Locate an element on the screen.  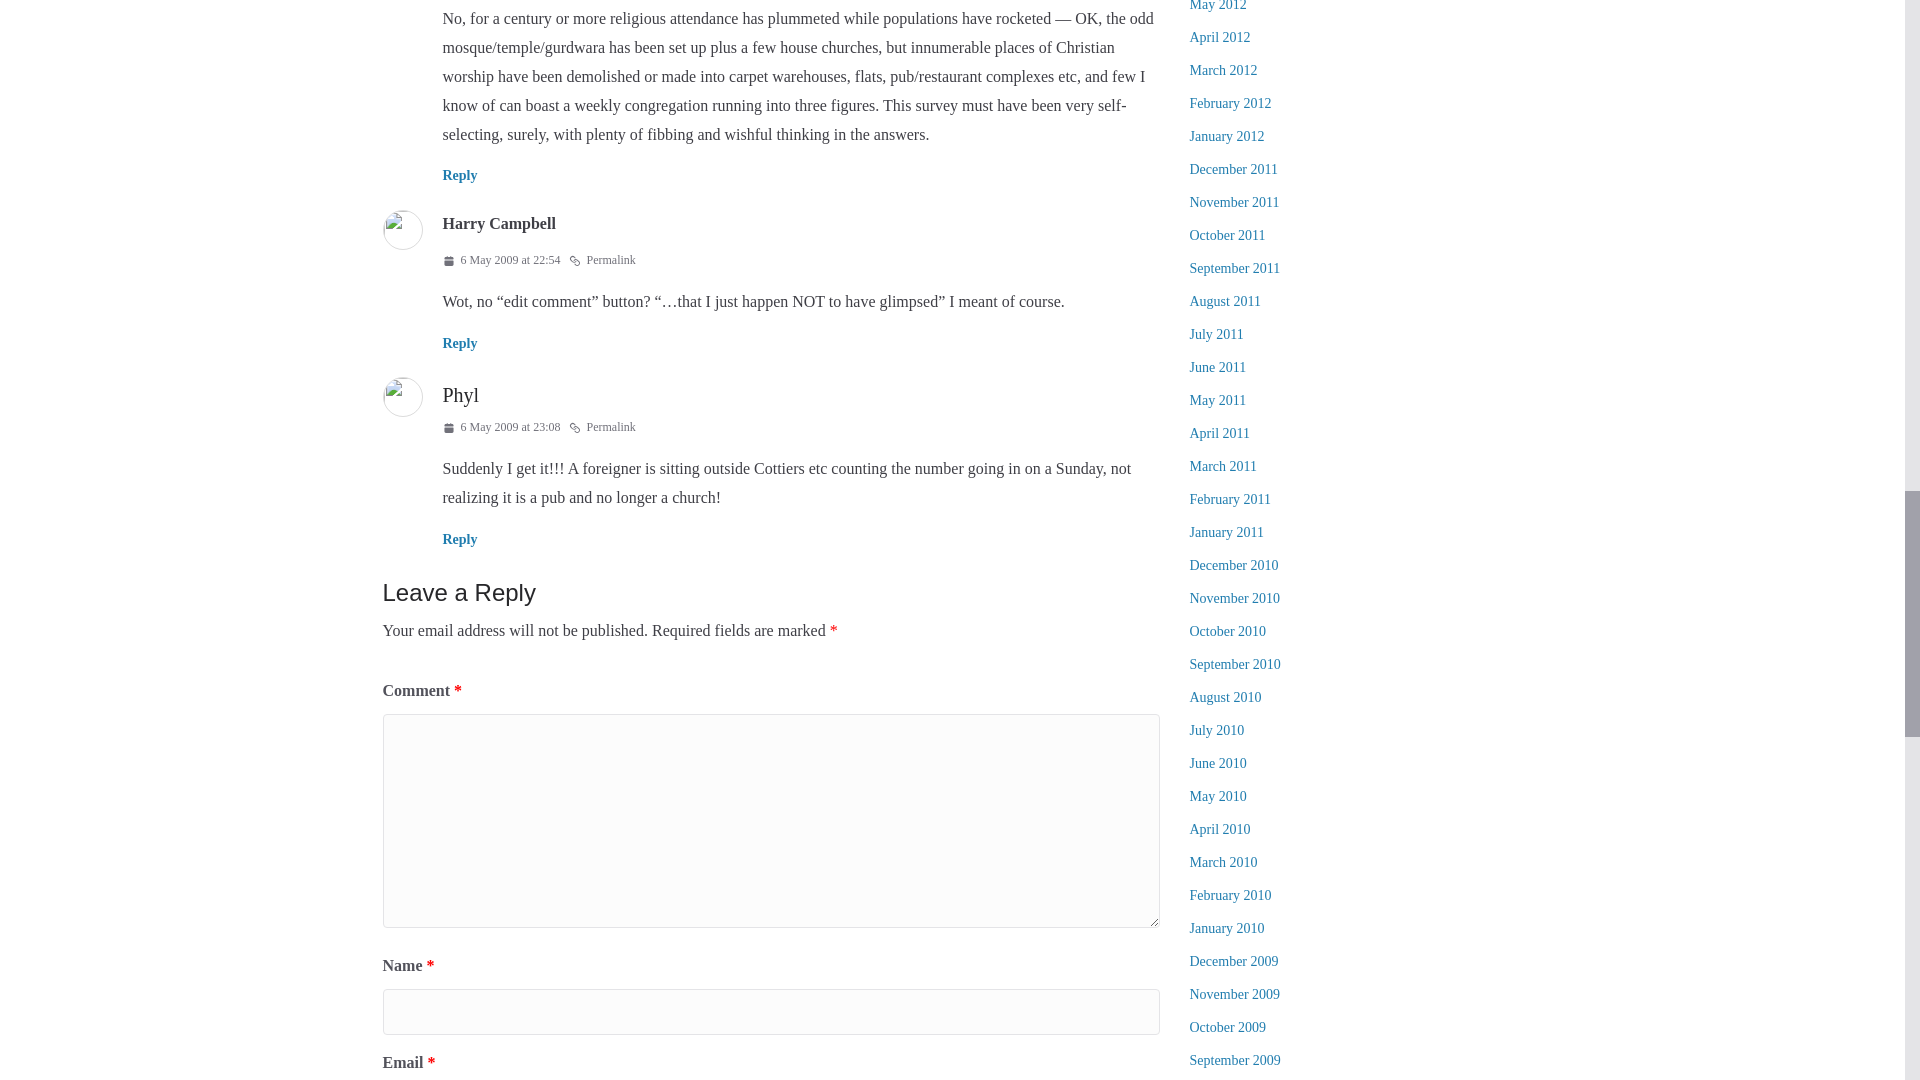
Reply is located at coordinates (458, 539).